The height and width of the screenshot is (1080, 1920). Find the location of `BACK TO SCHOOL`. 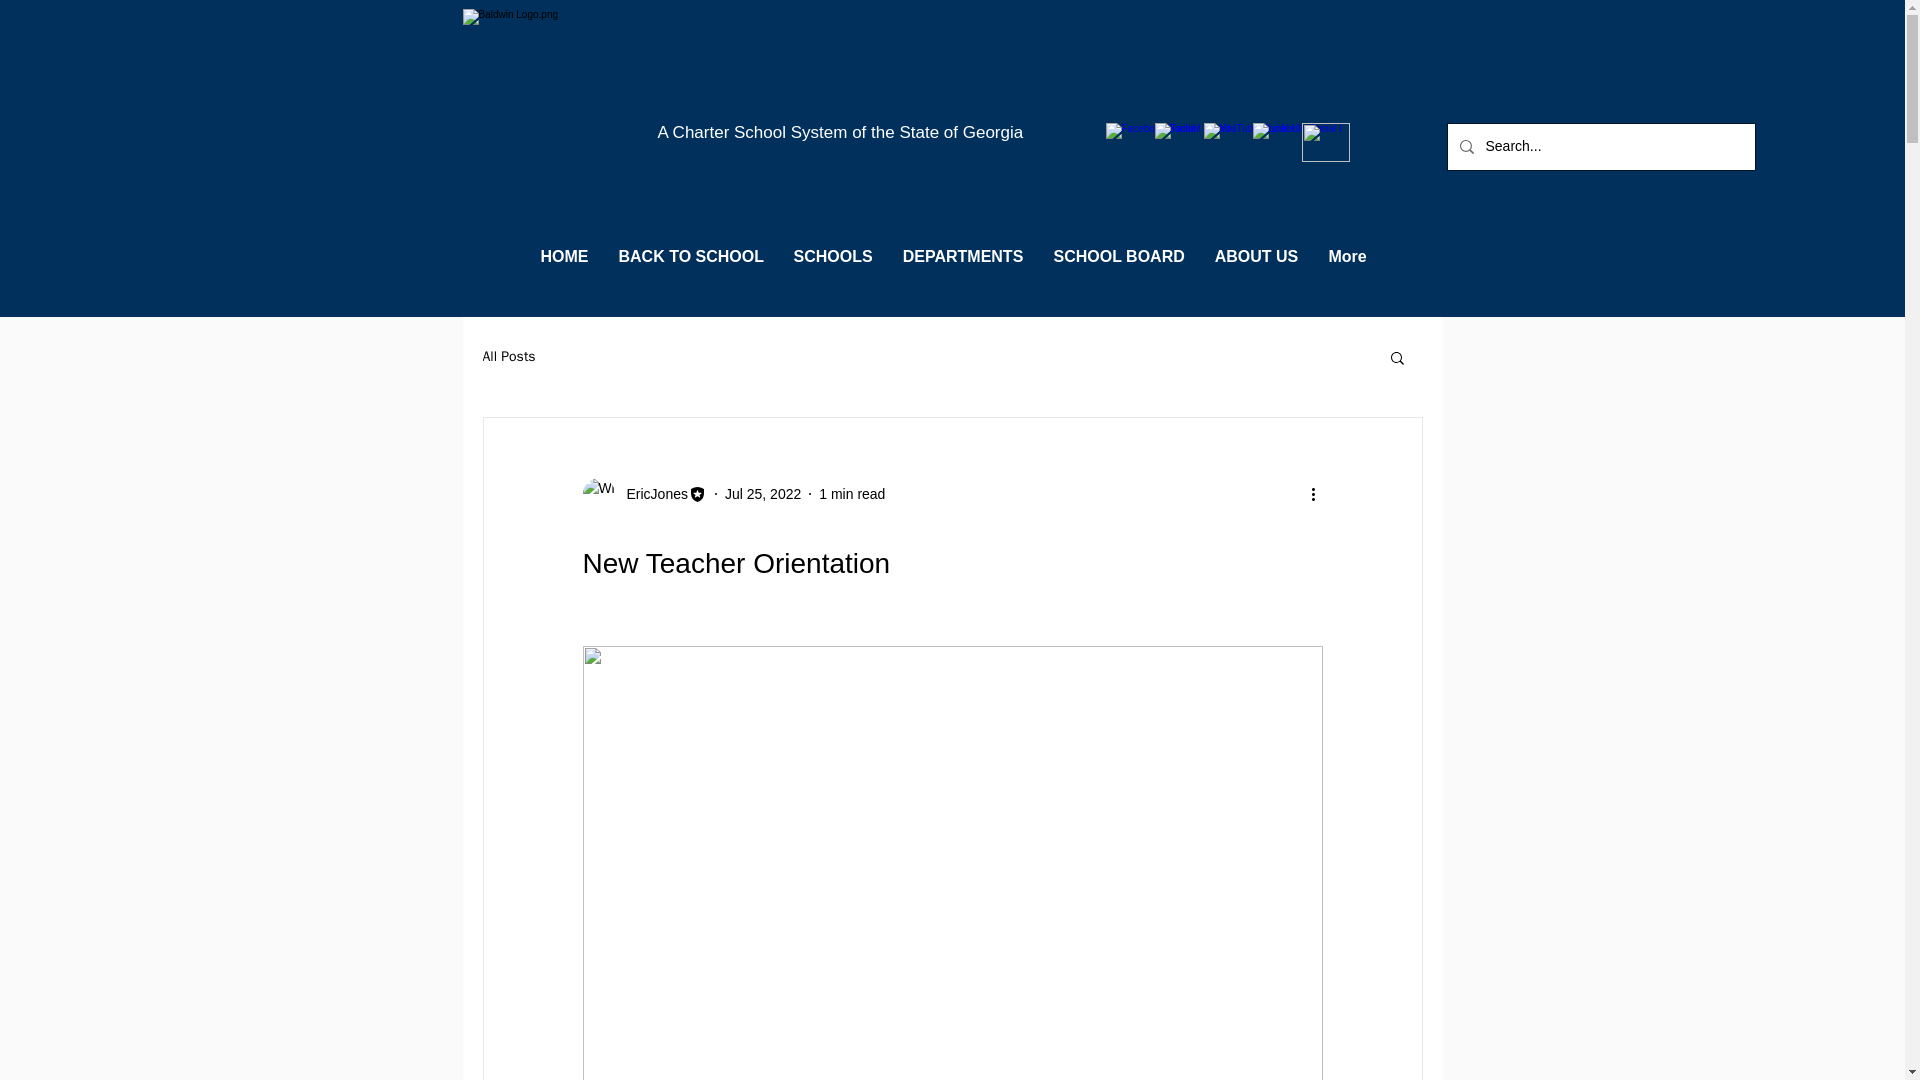

BACK TO SCHOOL is located at coordinates (692, 257).